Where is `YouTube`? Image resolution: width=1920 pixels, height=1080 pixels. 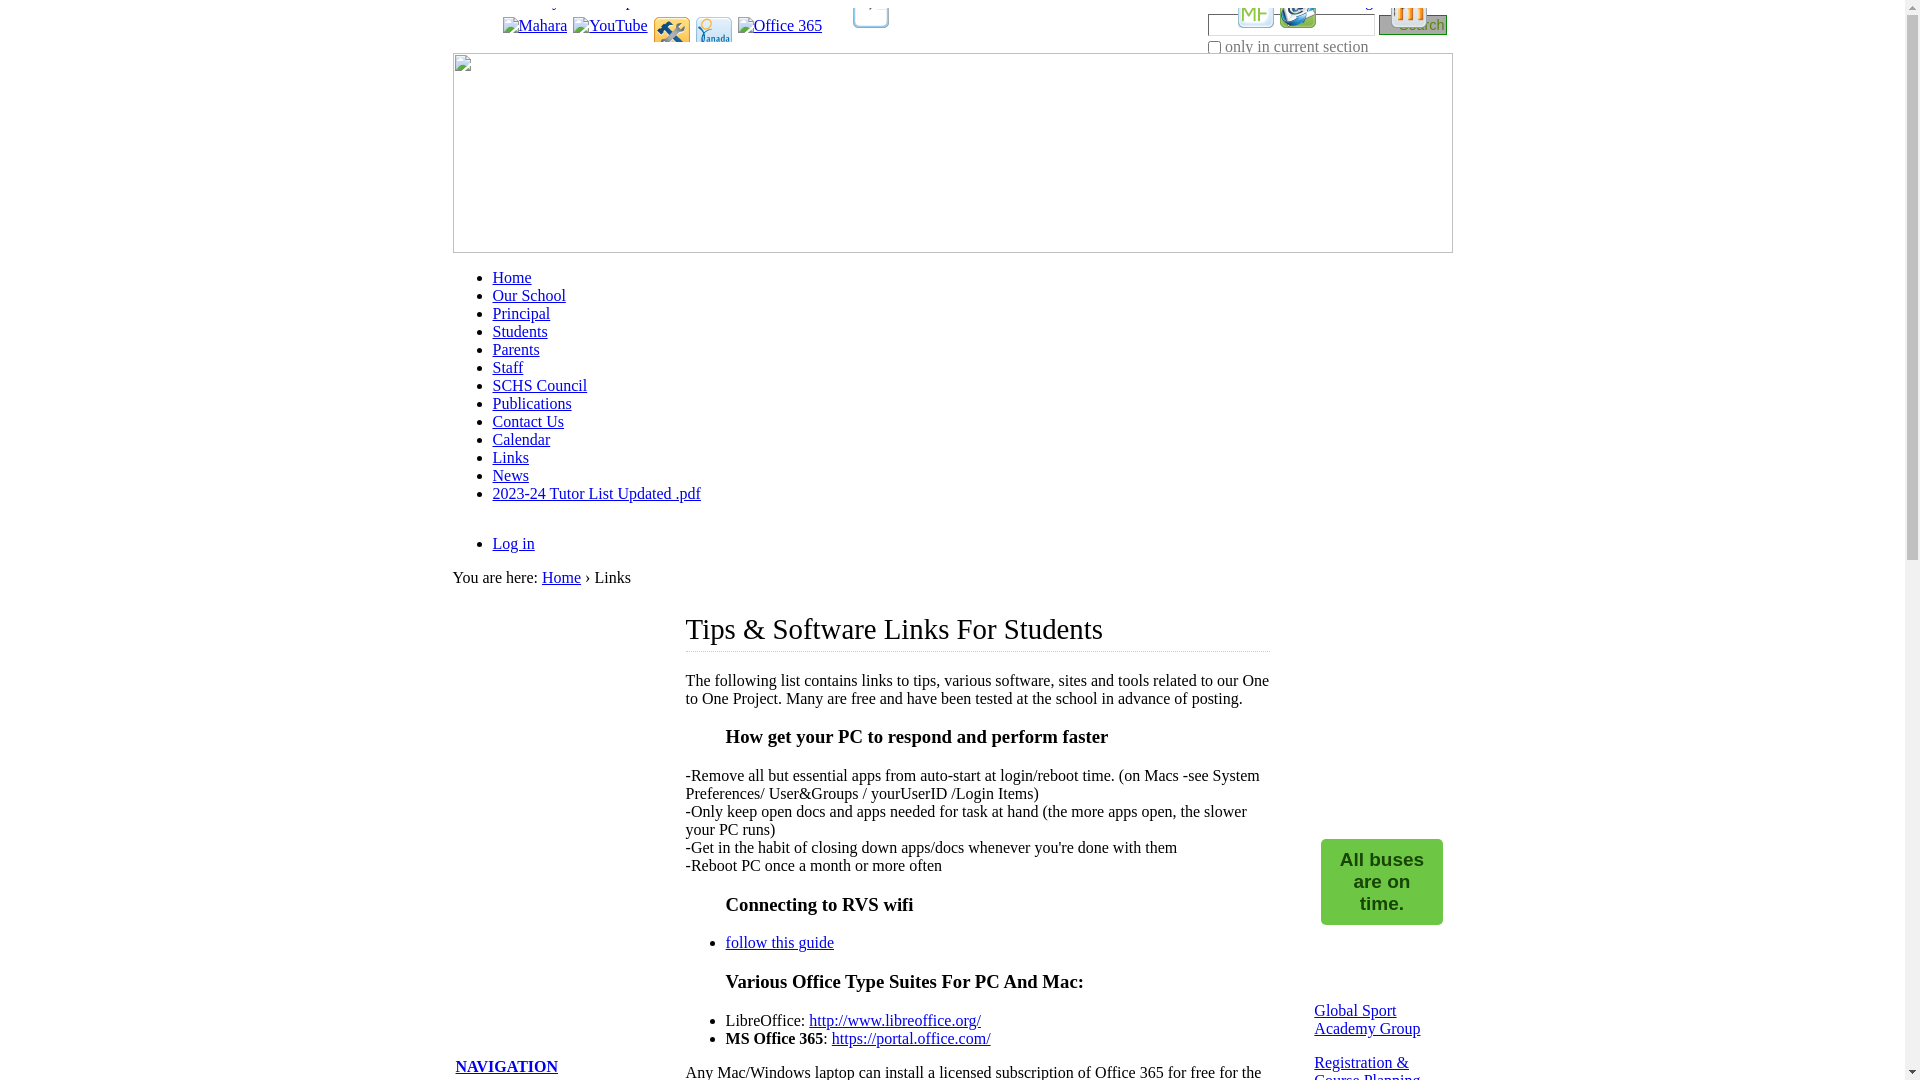
YouTube is located at coordinates (610, 26).